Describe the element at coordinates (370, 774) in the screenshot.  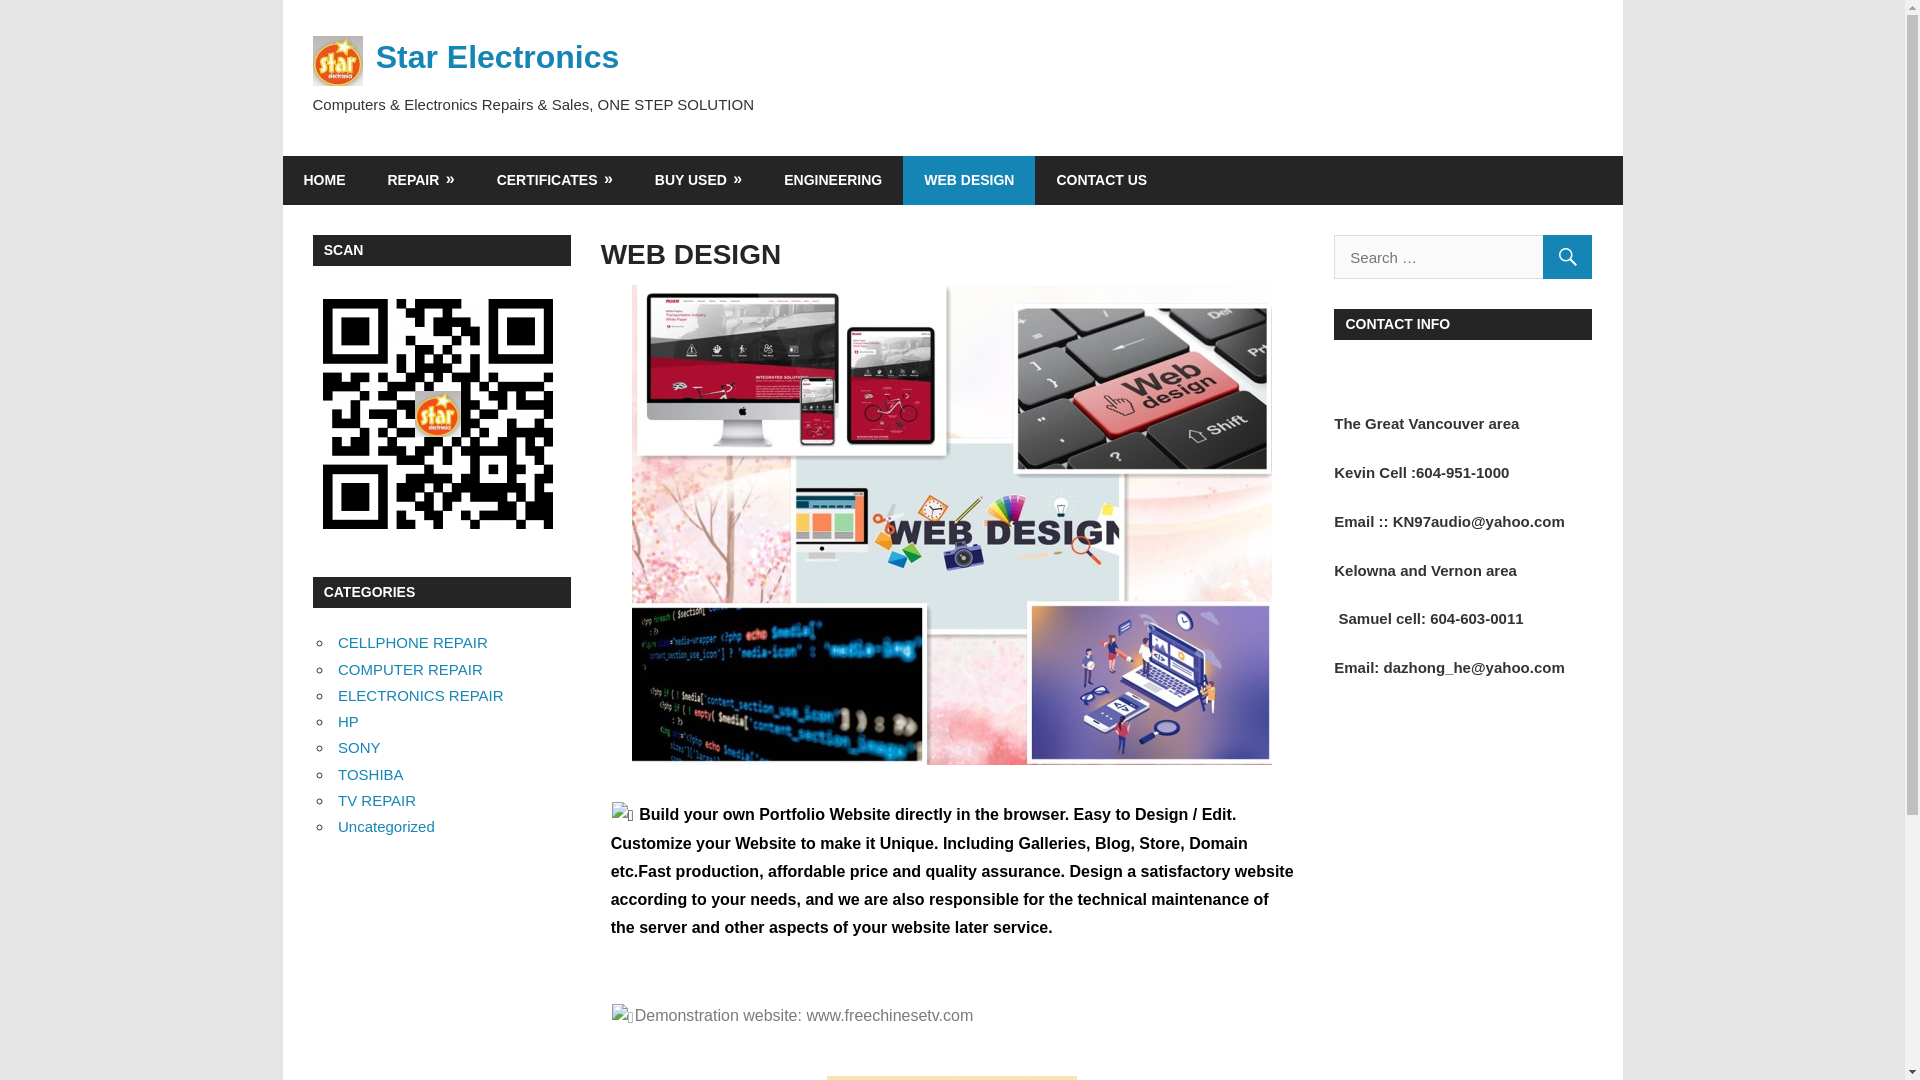
I see `TOSHIBA` at that location.